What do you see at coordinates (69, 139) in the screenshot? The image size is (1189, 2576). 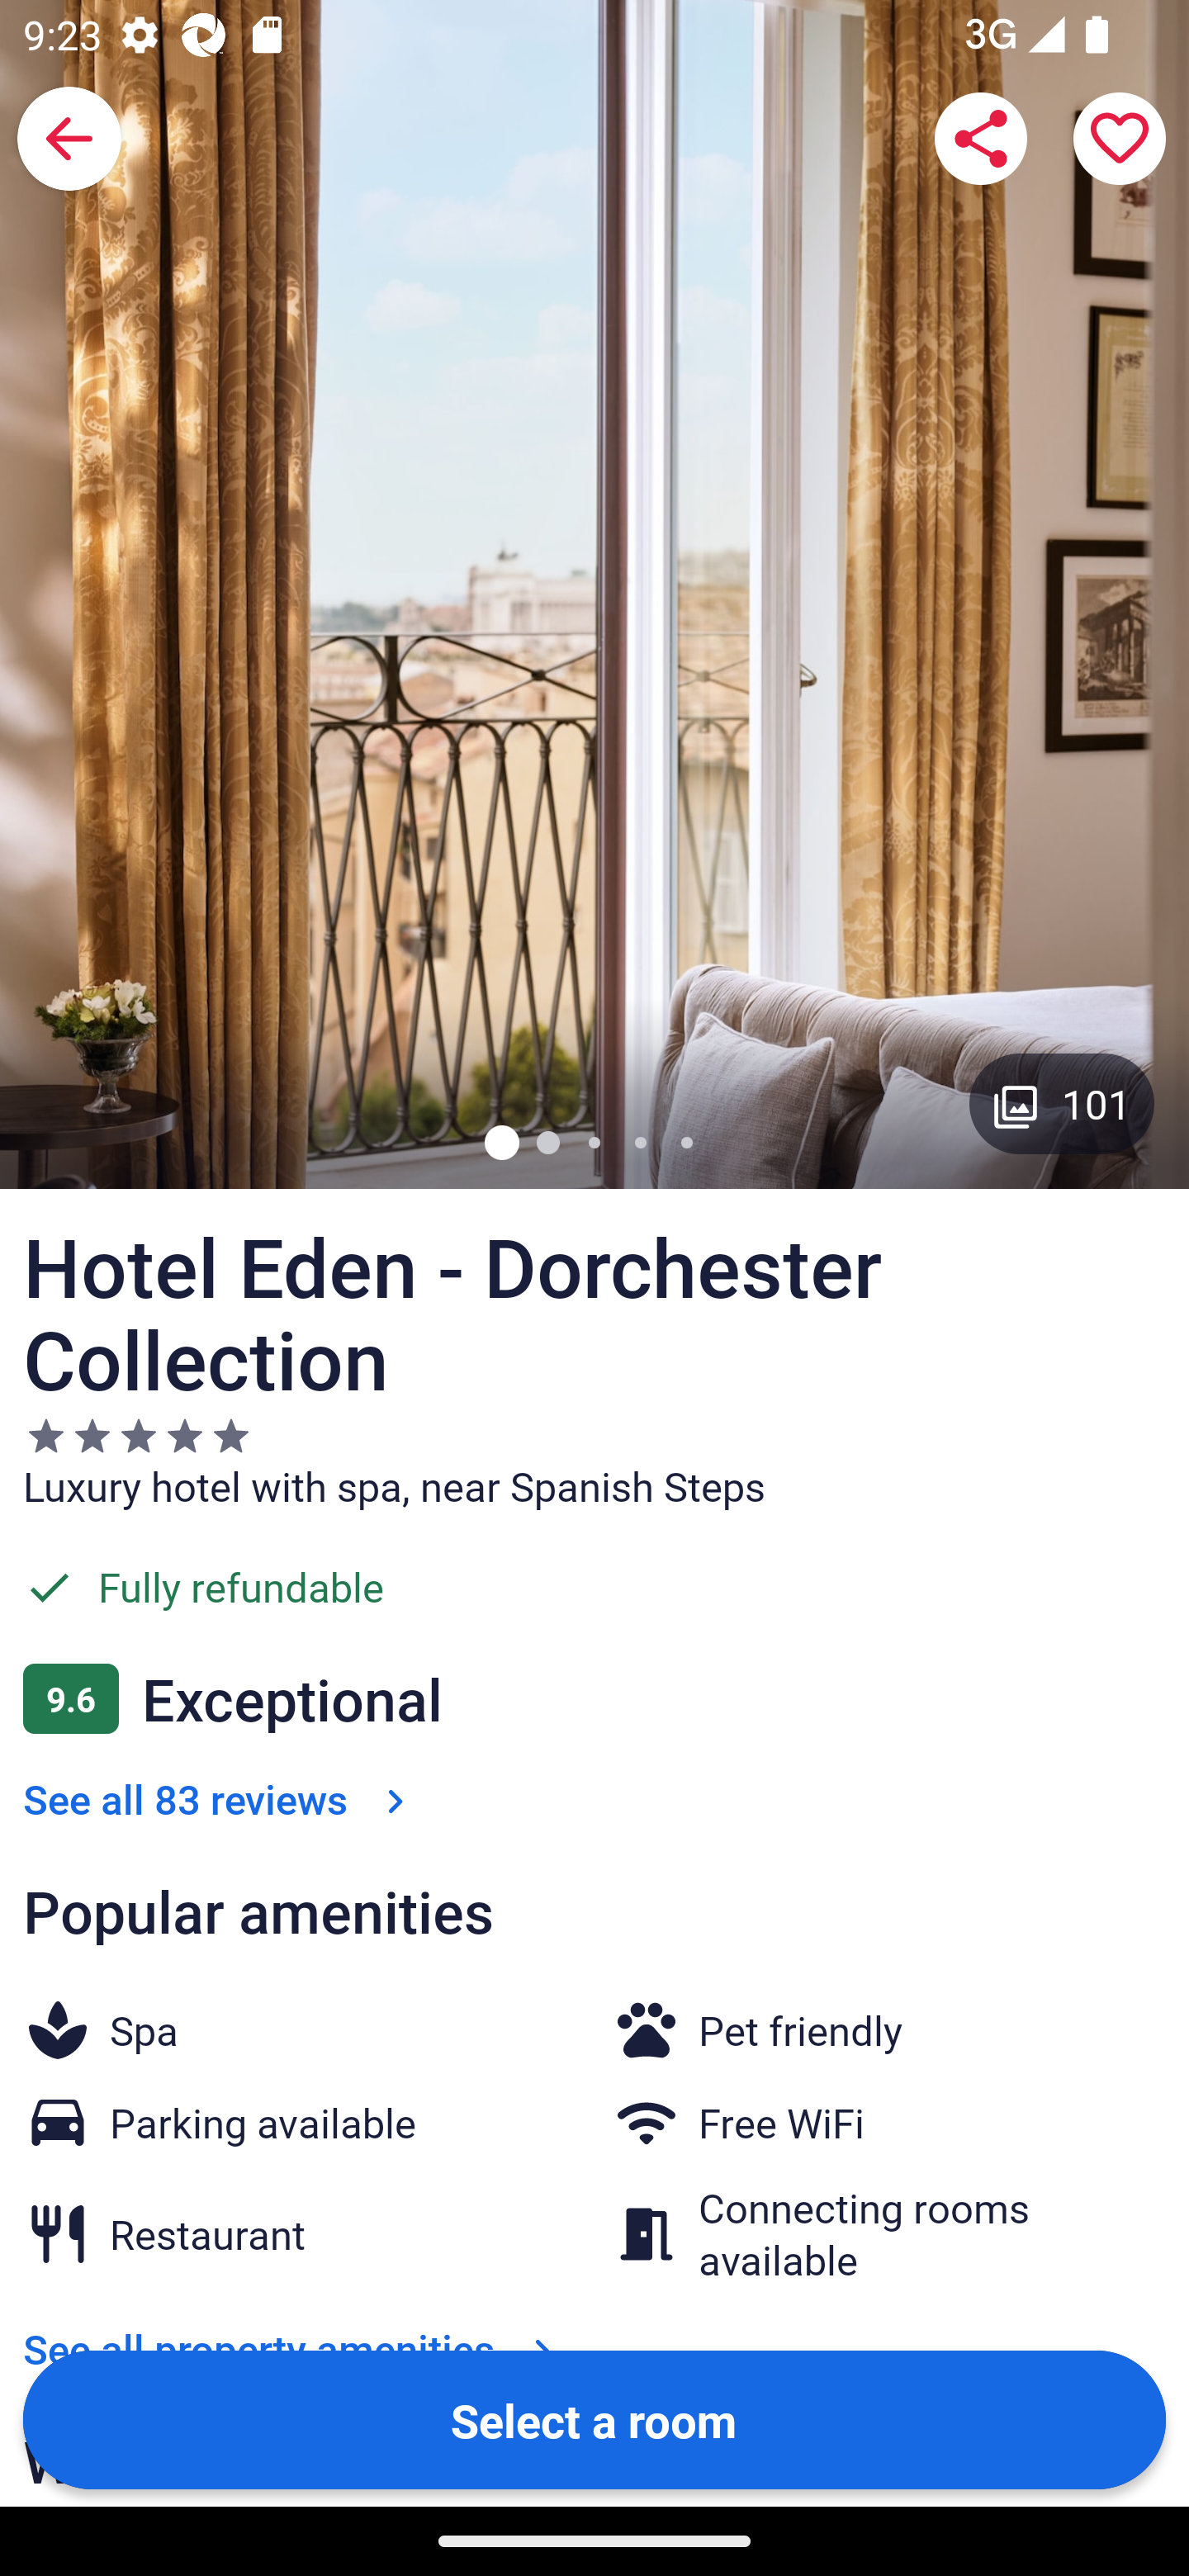 I see `Back` at bounding box center [69, 139].